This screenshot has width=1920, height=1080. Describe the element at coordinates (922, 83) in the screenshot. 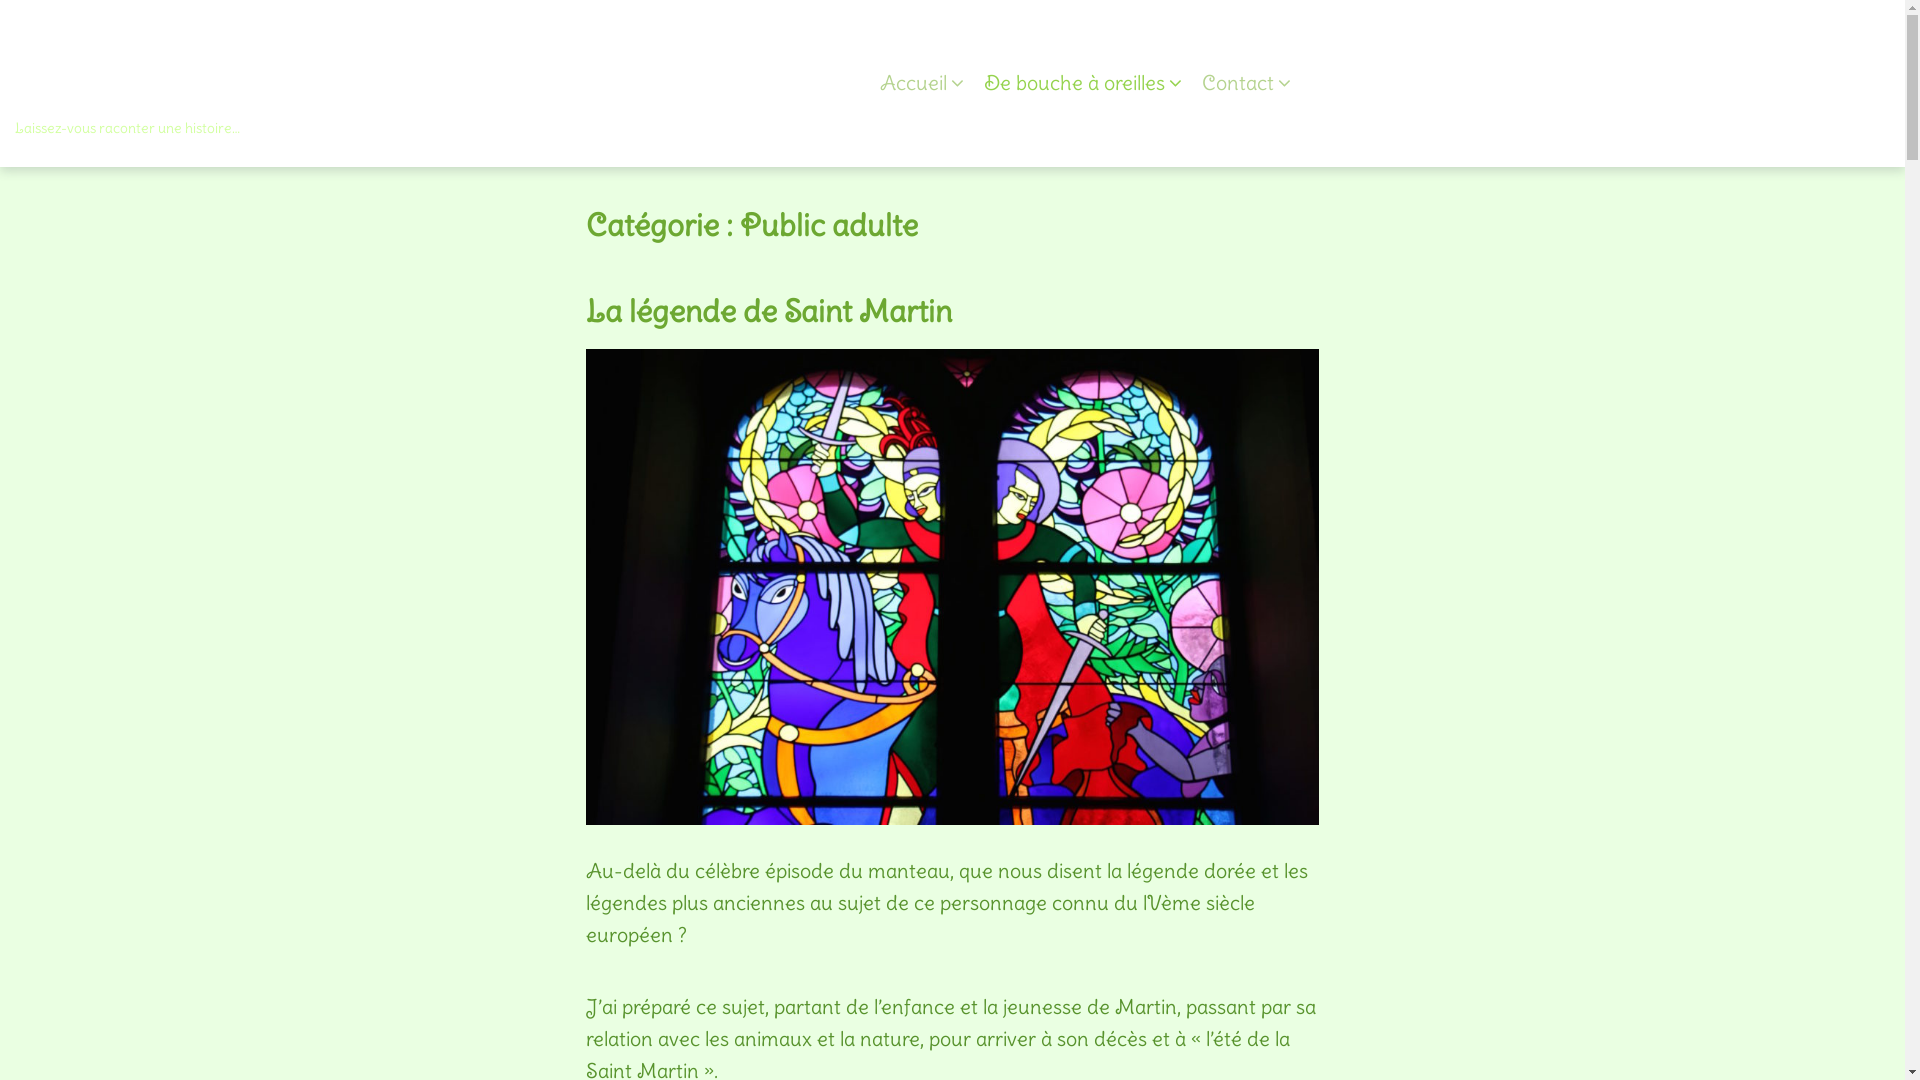

I see `Accueil` at that location.